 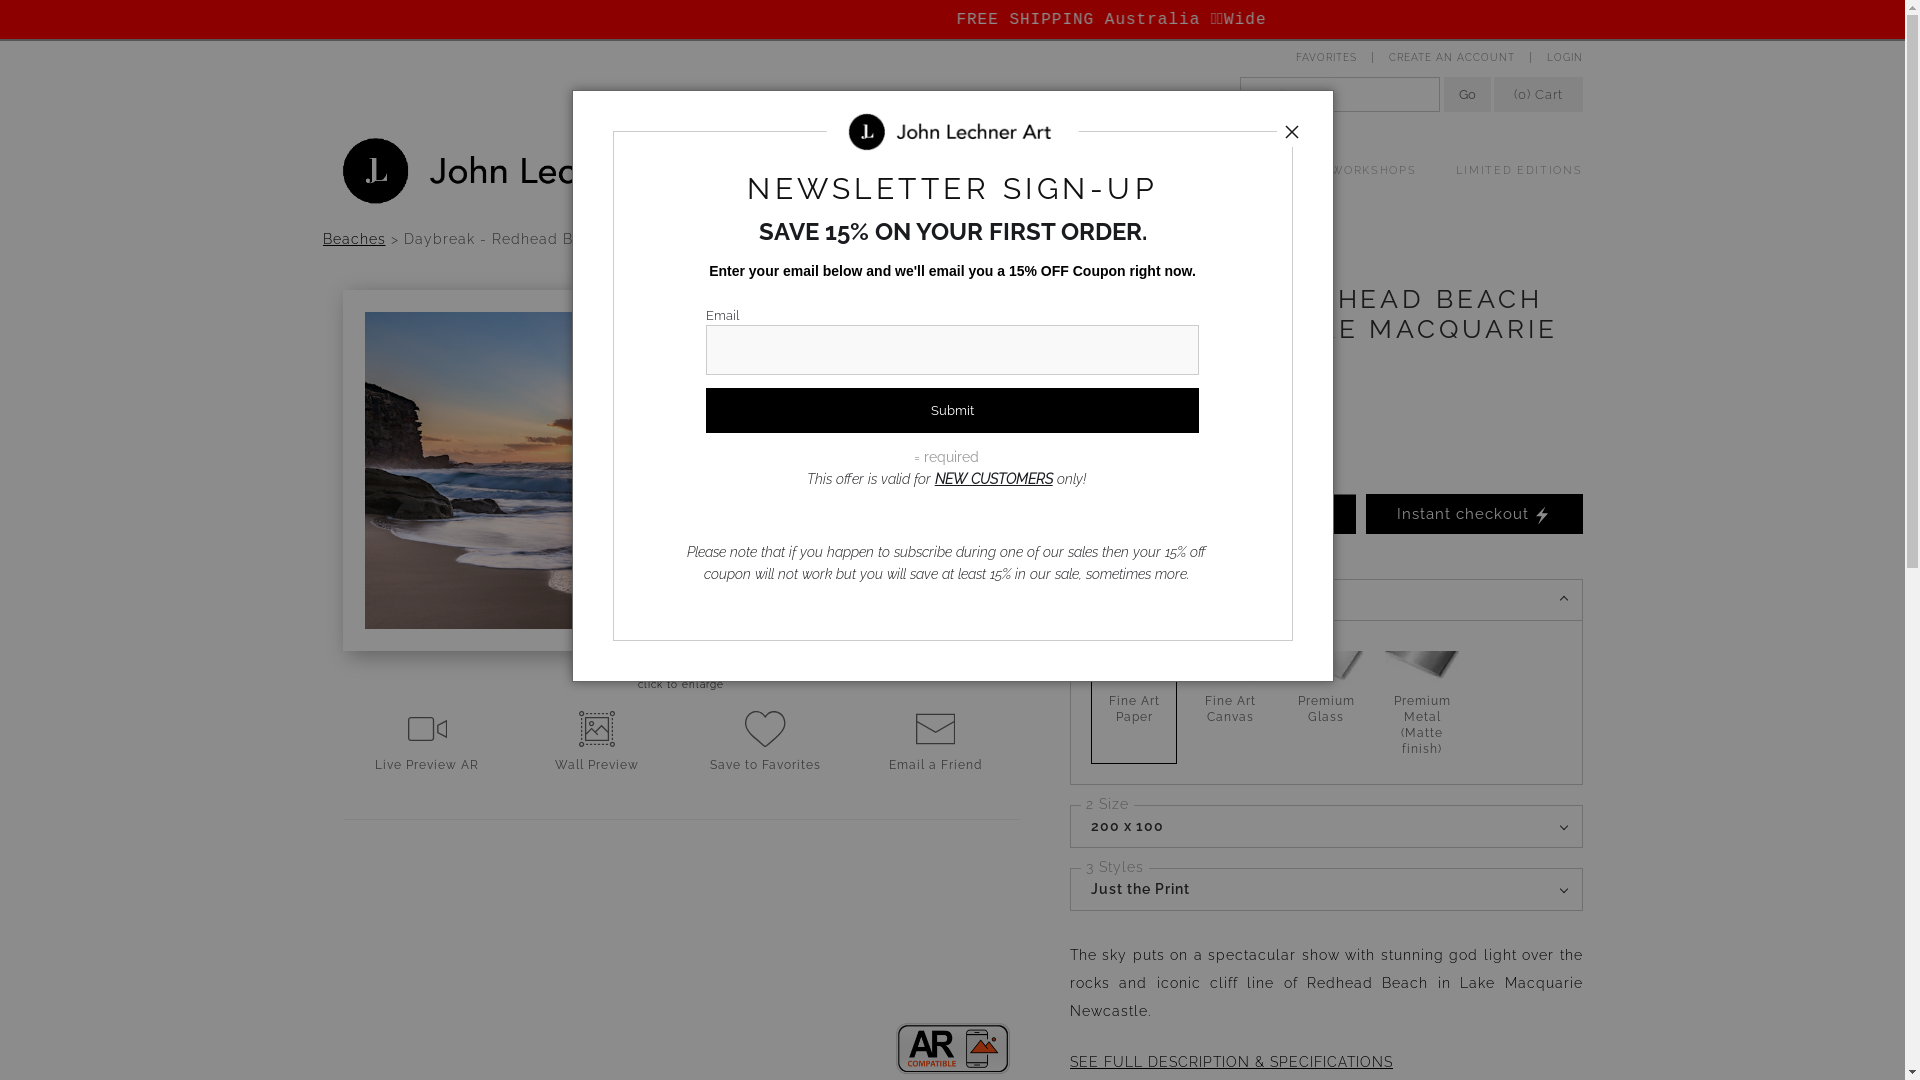 I want to click on Email a
Friend, so click(x=936, y=742).